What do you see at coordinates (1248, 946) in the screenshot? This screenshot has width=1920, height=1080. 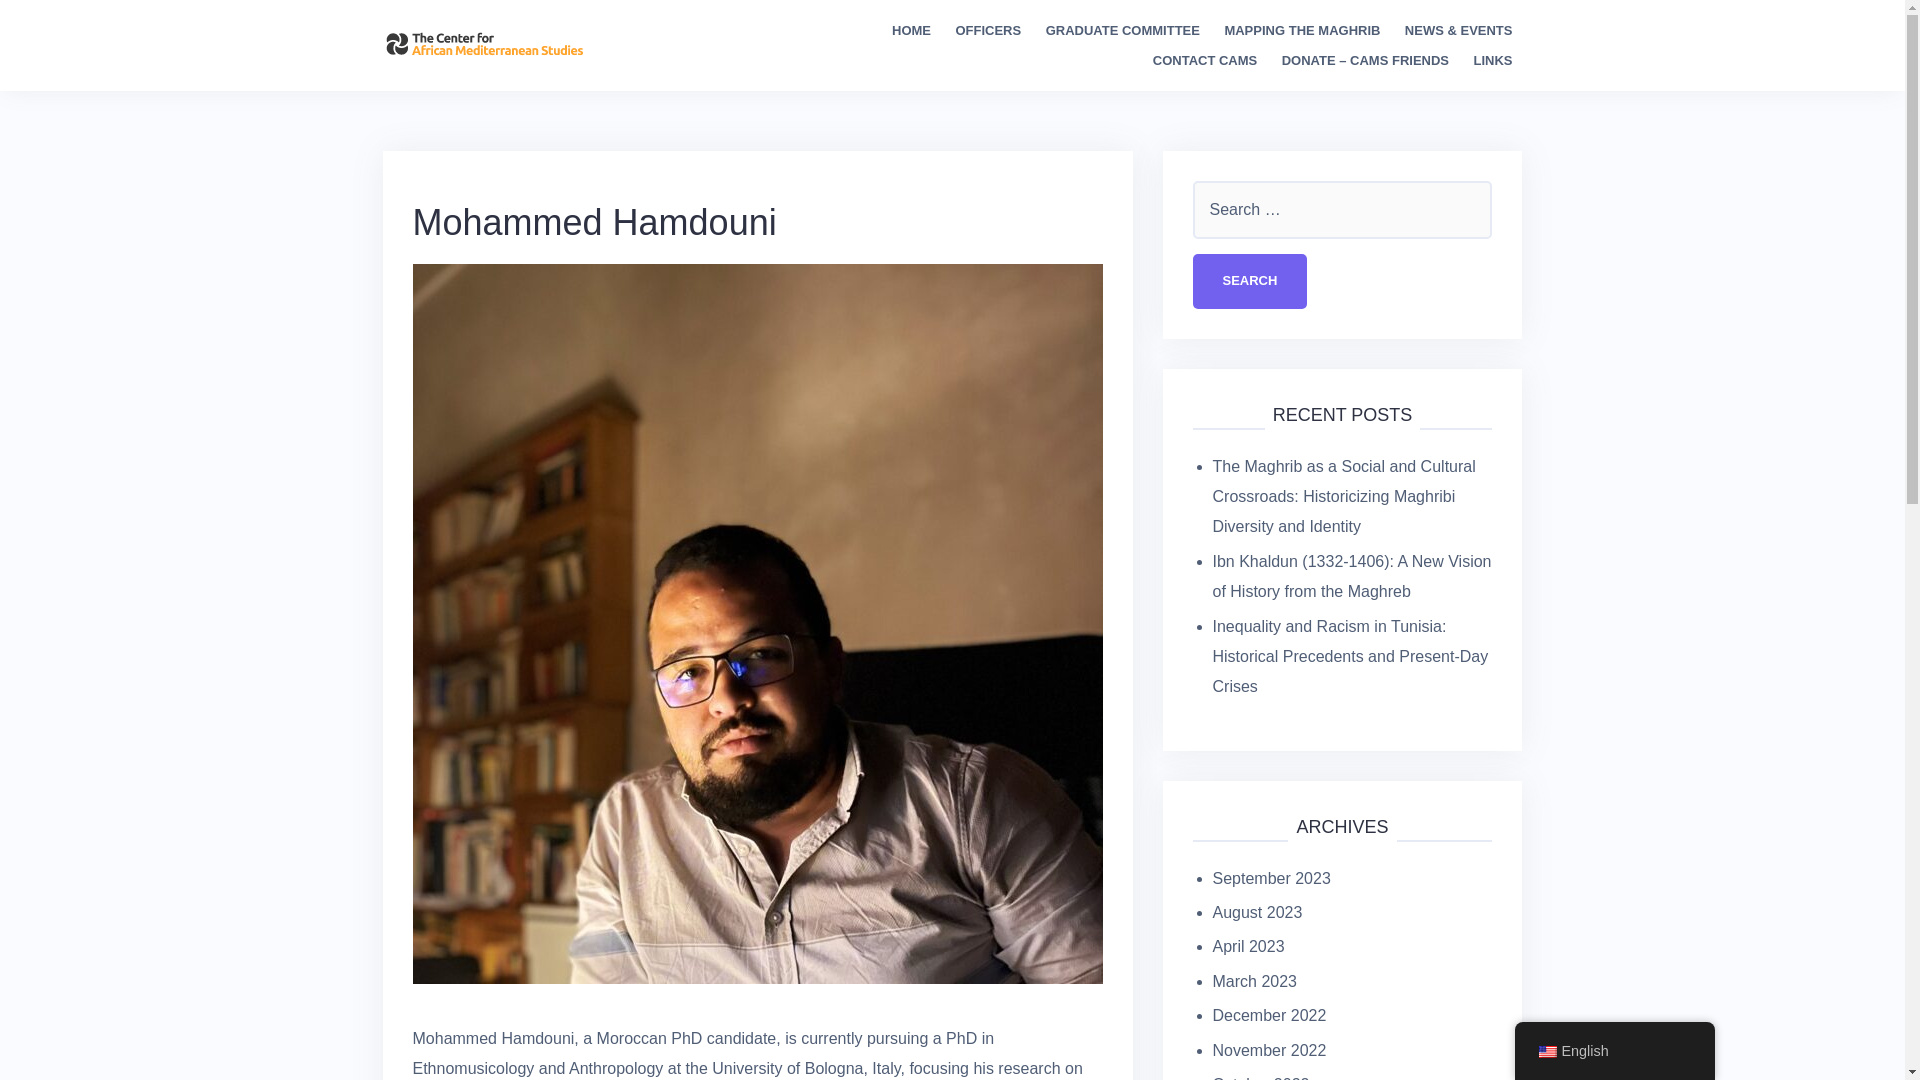 I see `April 2023` at bounding box center [1248, 946].